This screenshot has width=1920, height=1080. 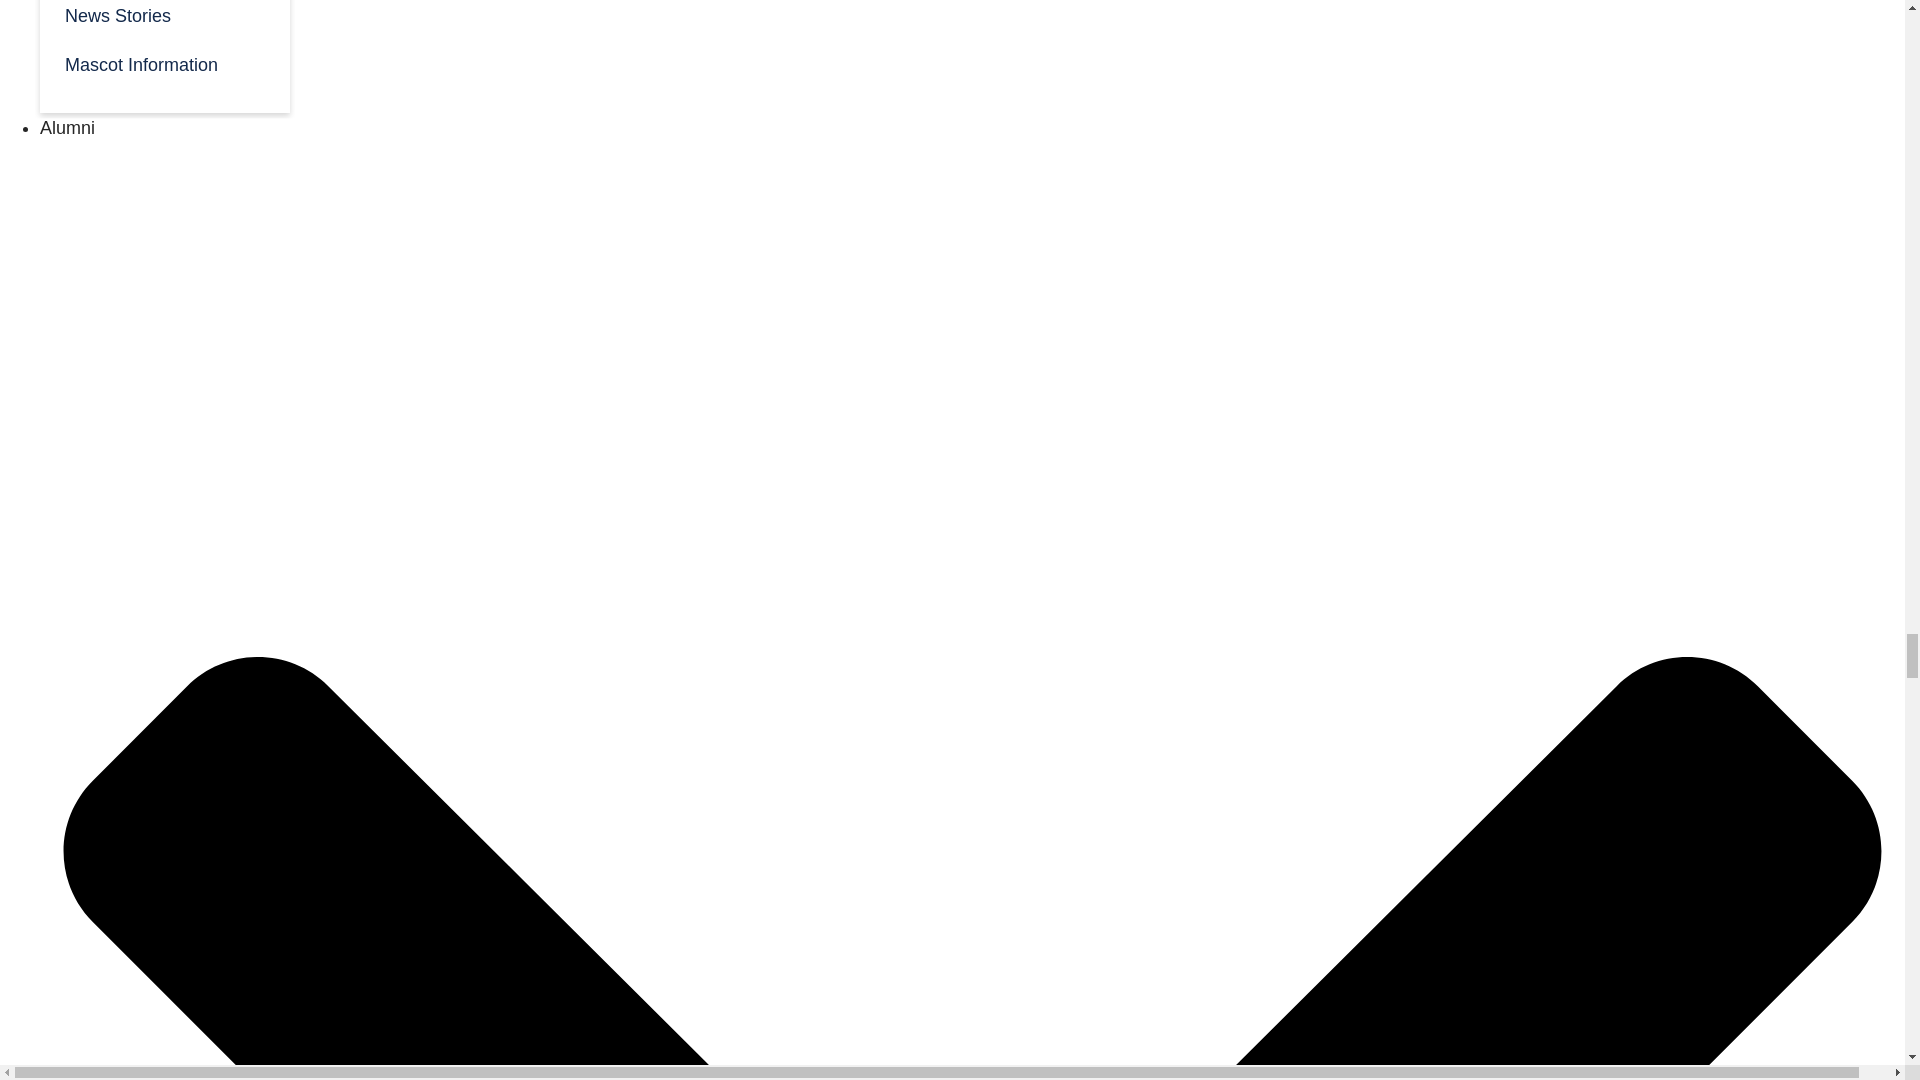 What do you see at coordinates (67, 128) in the screenshot?
I see `Alumni` at bounding box center [67, 128].